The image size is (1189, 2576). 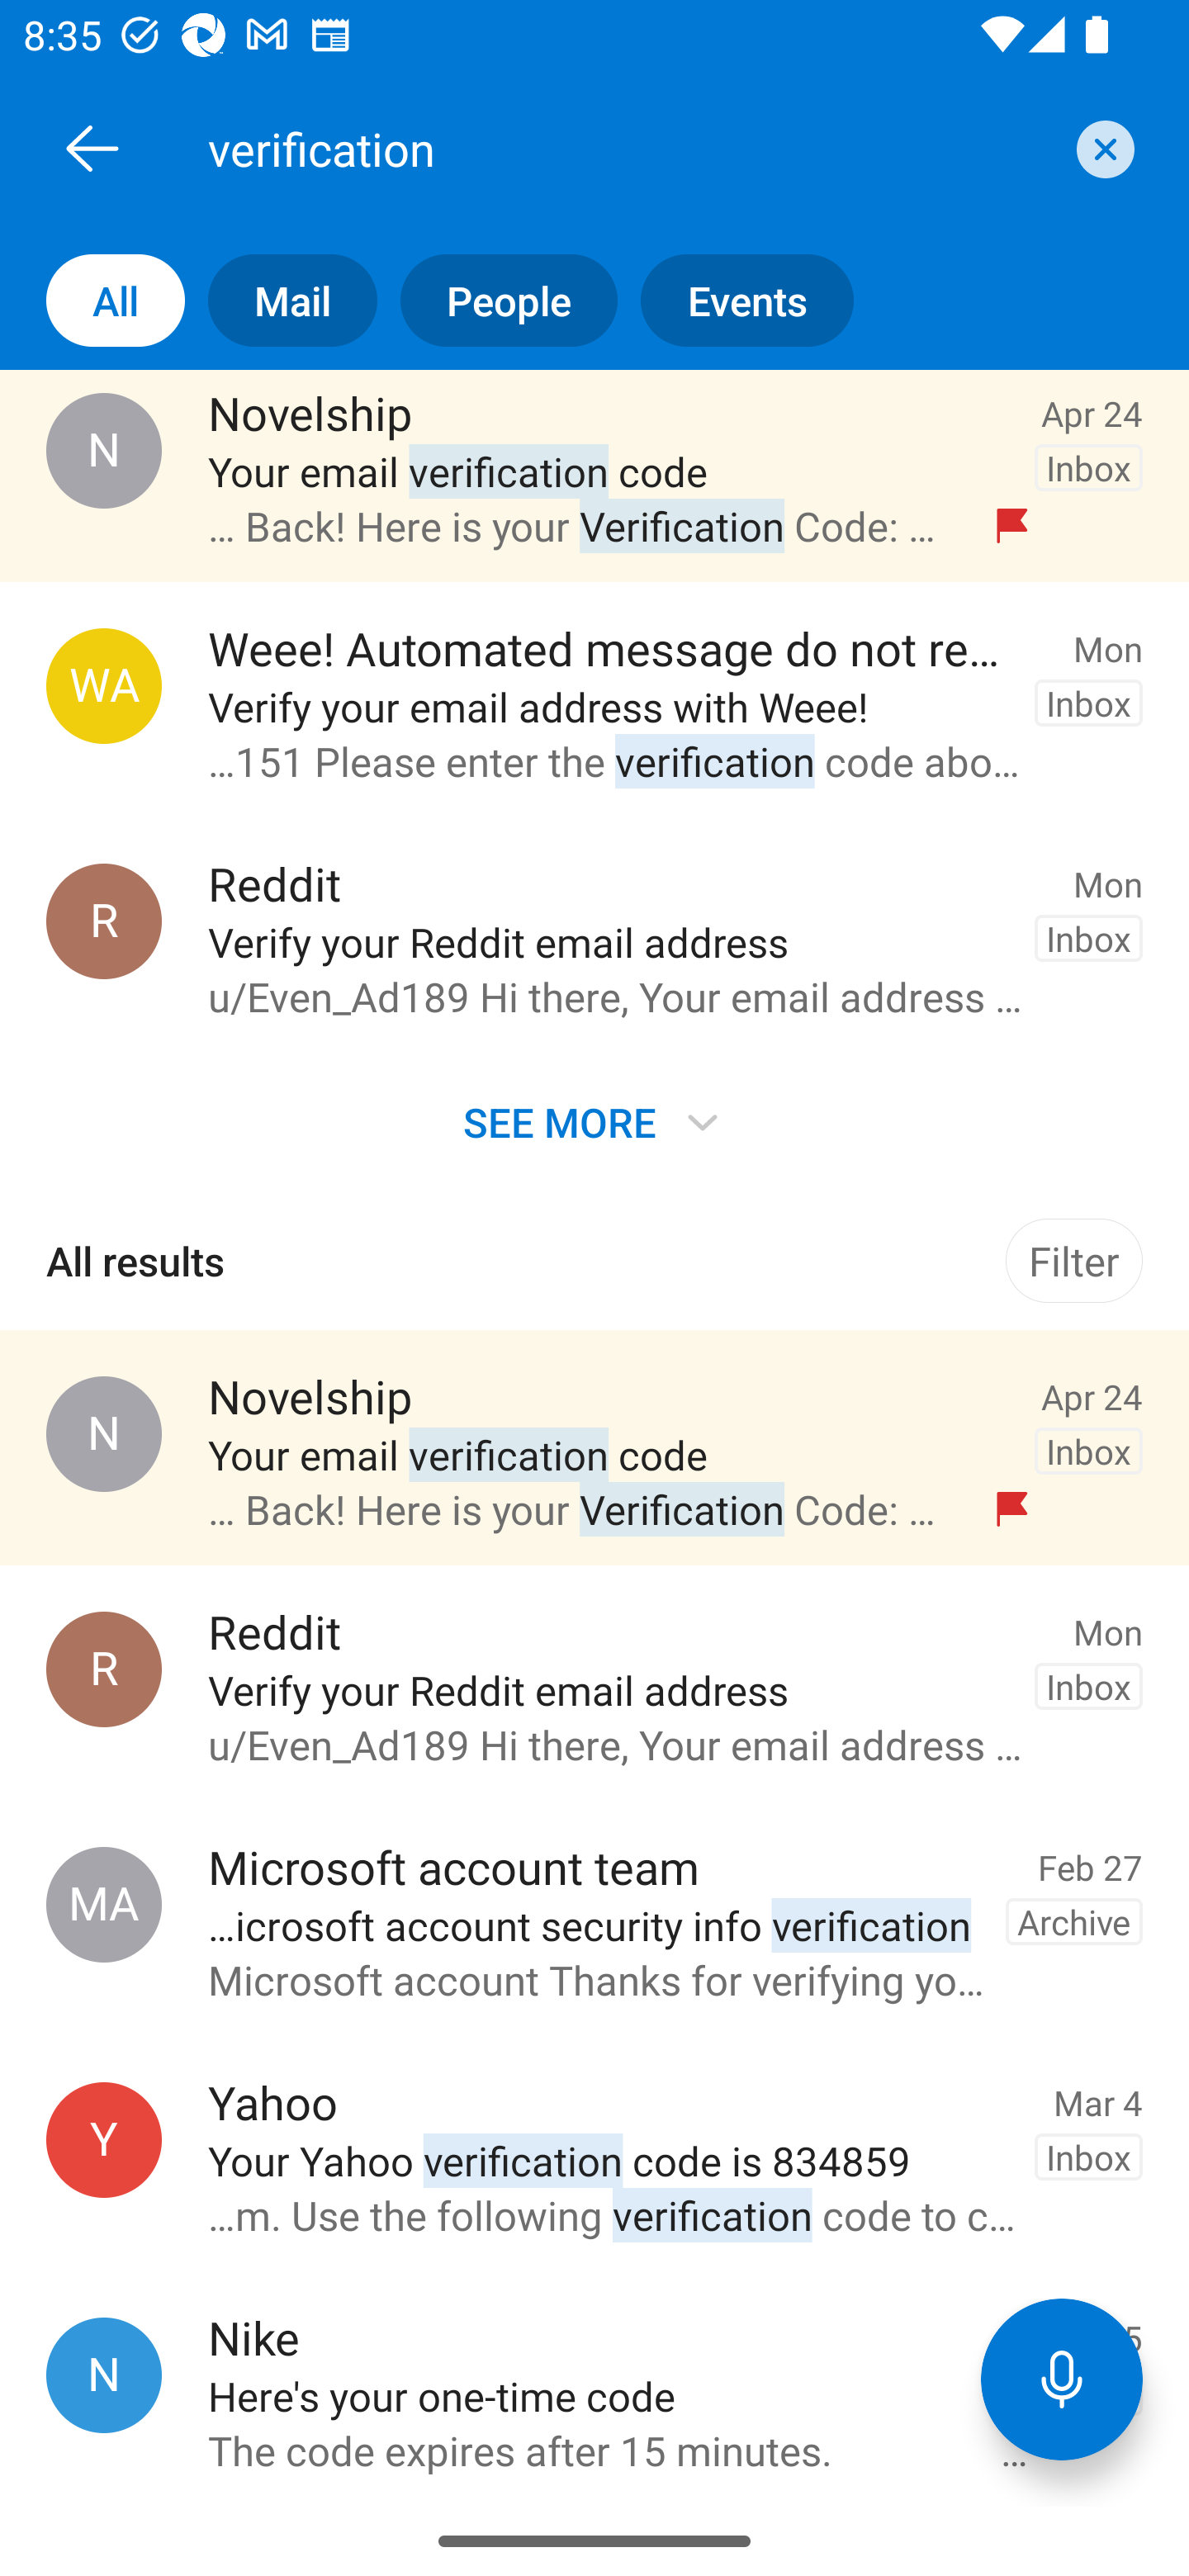 What do you see at coordinates (594, 1121) in the screenshot?
I see `SEE MORE See More` at bounding box center [594, 1121].